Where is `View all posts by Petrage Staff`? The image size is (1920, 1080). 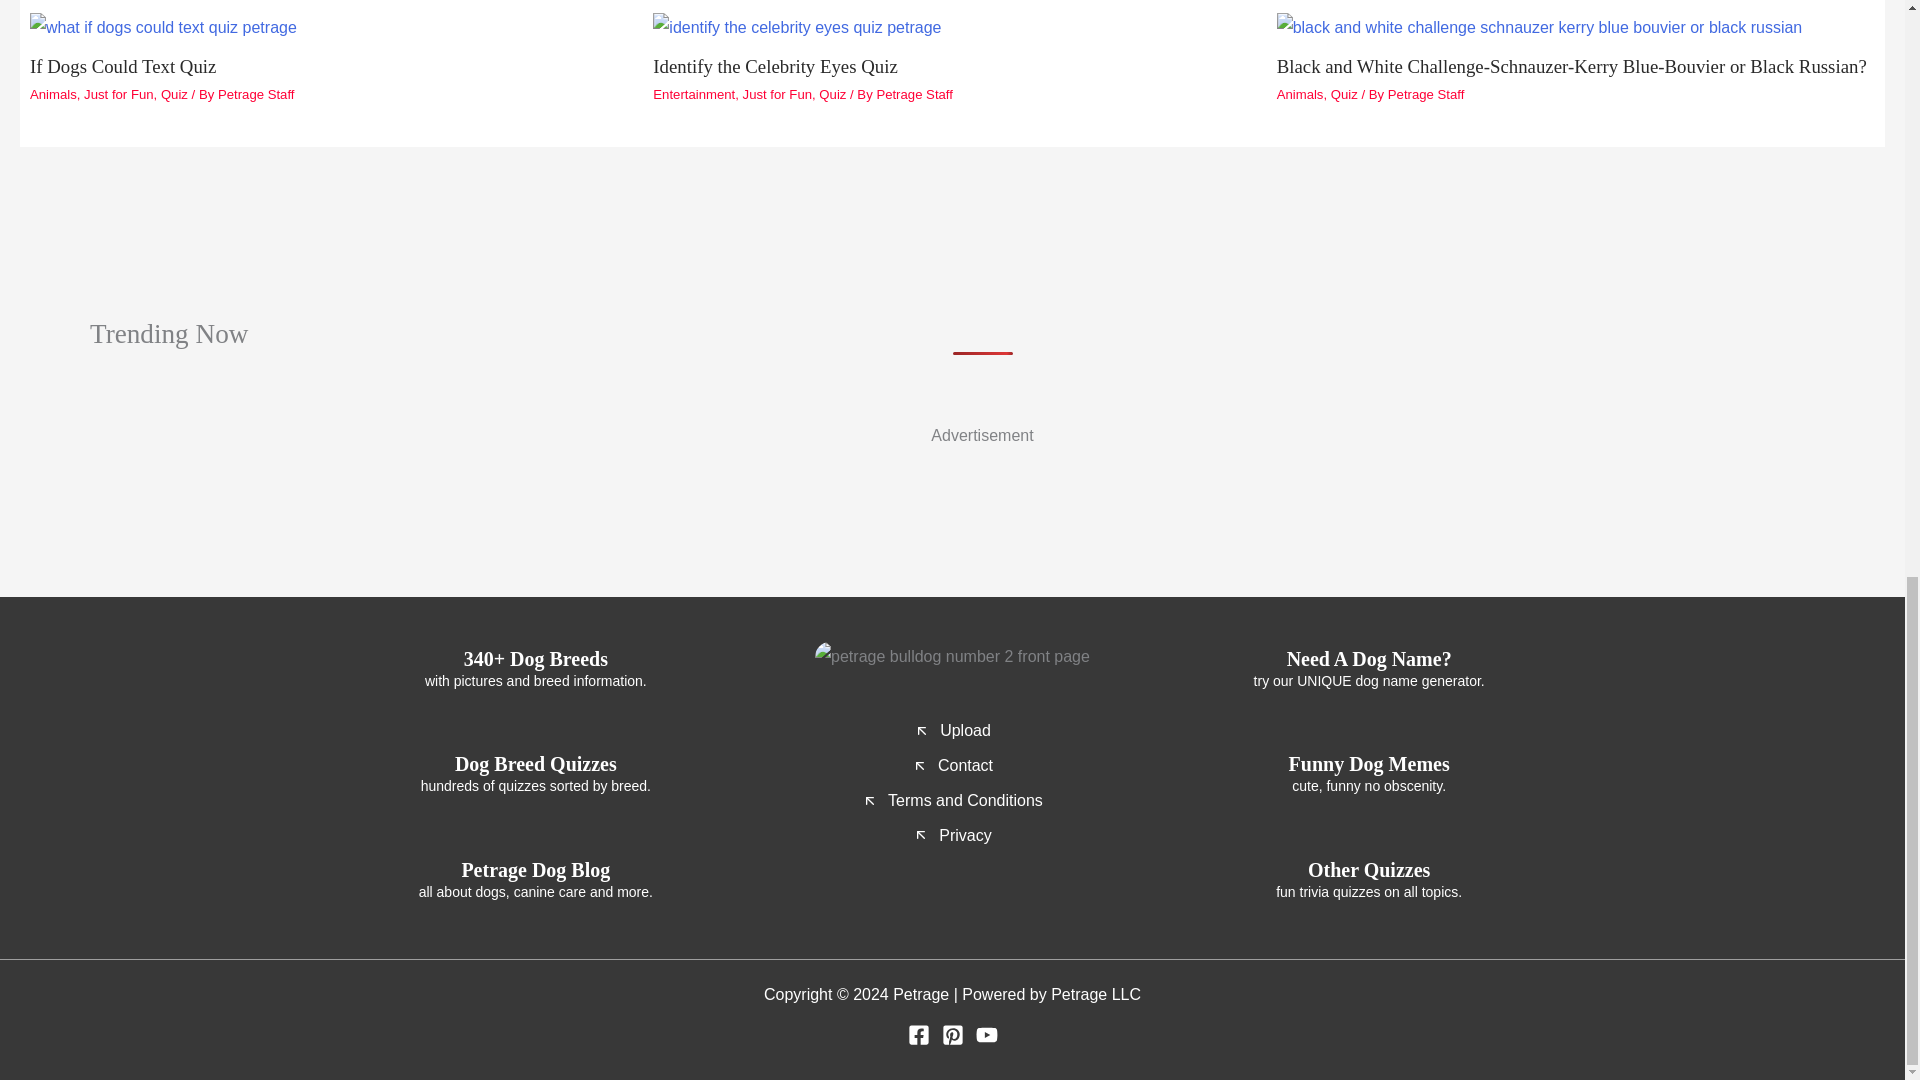
View all posts by Petrage Staff is located at coordinates (914, 94).